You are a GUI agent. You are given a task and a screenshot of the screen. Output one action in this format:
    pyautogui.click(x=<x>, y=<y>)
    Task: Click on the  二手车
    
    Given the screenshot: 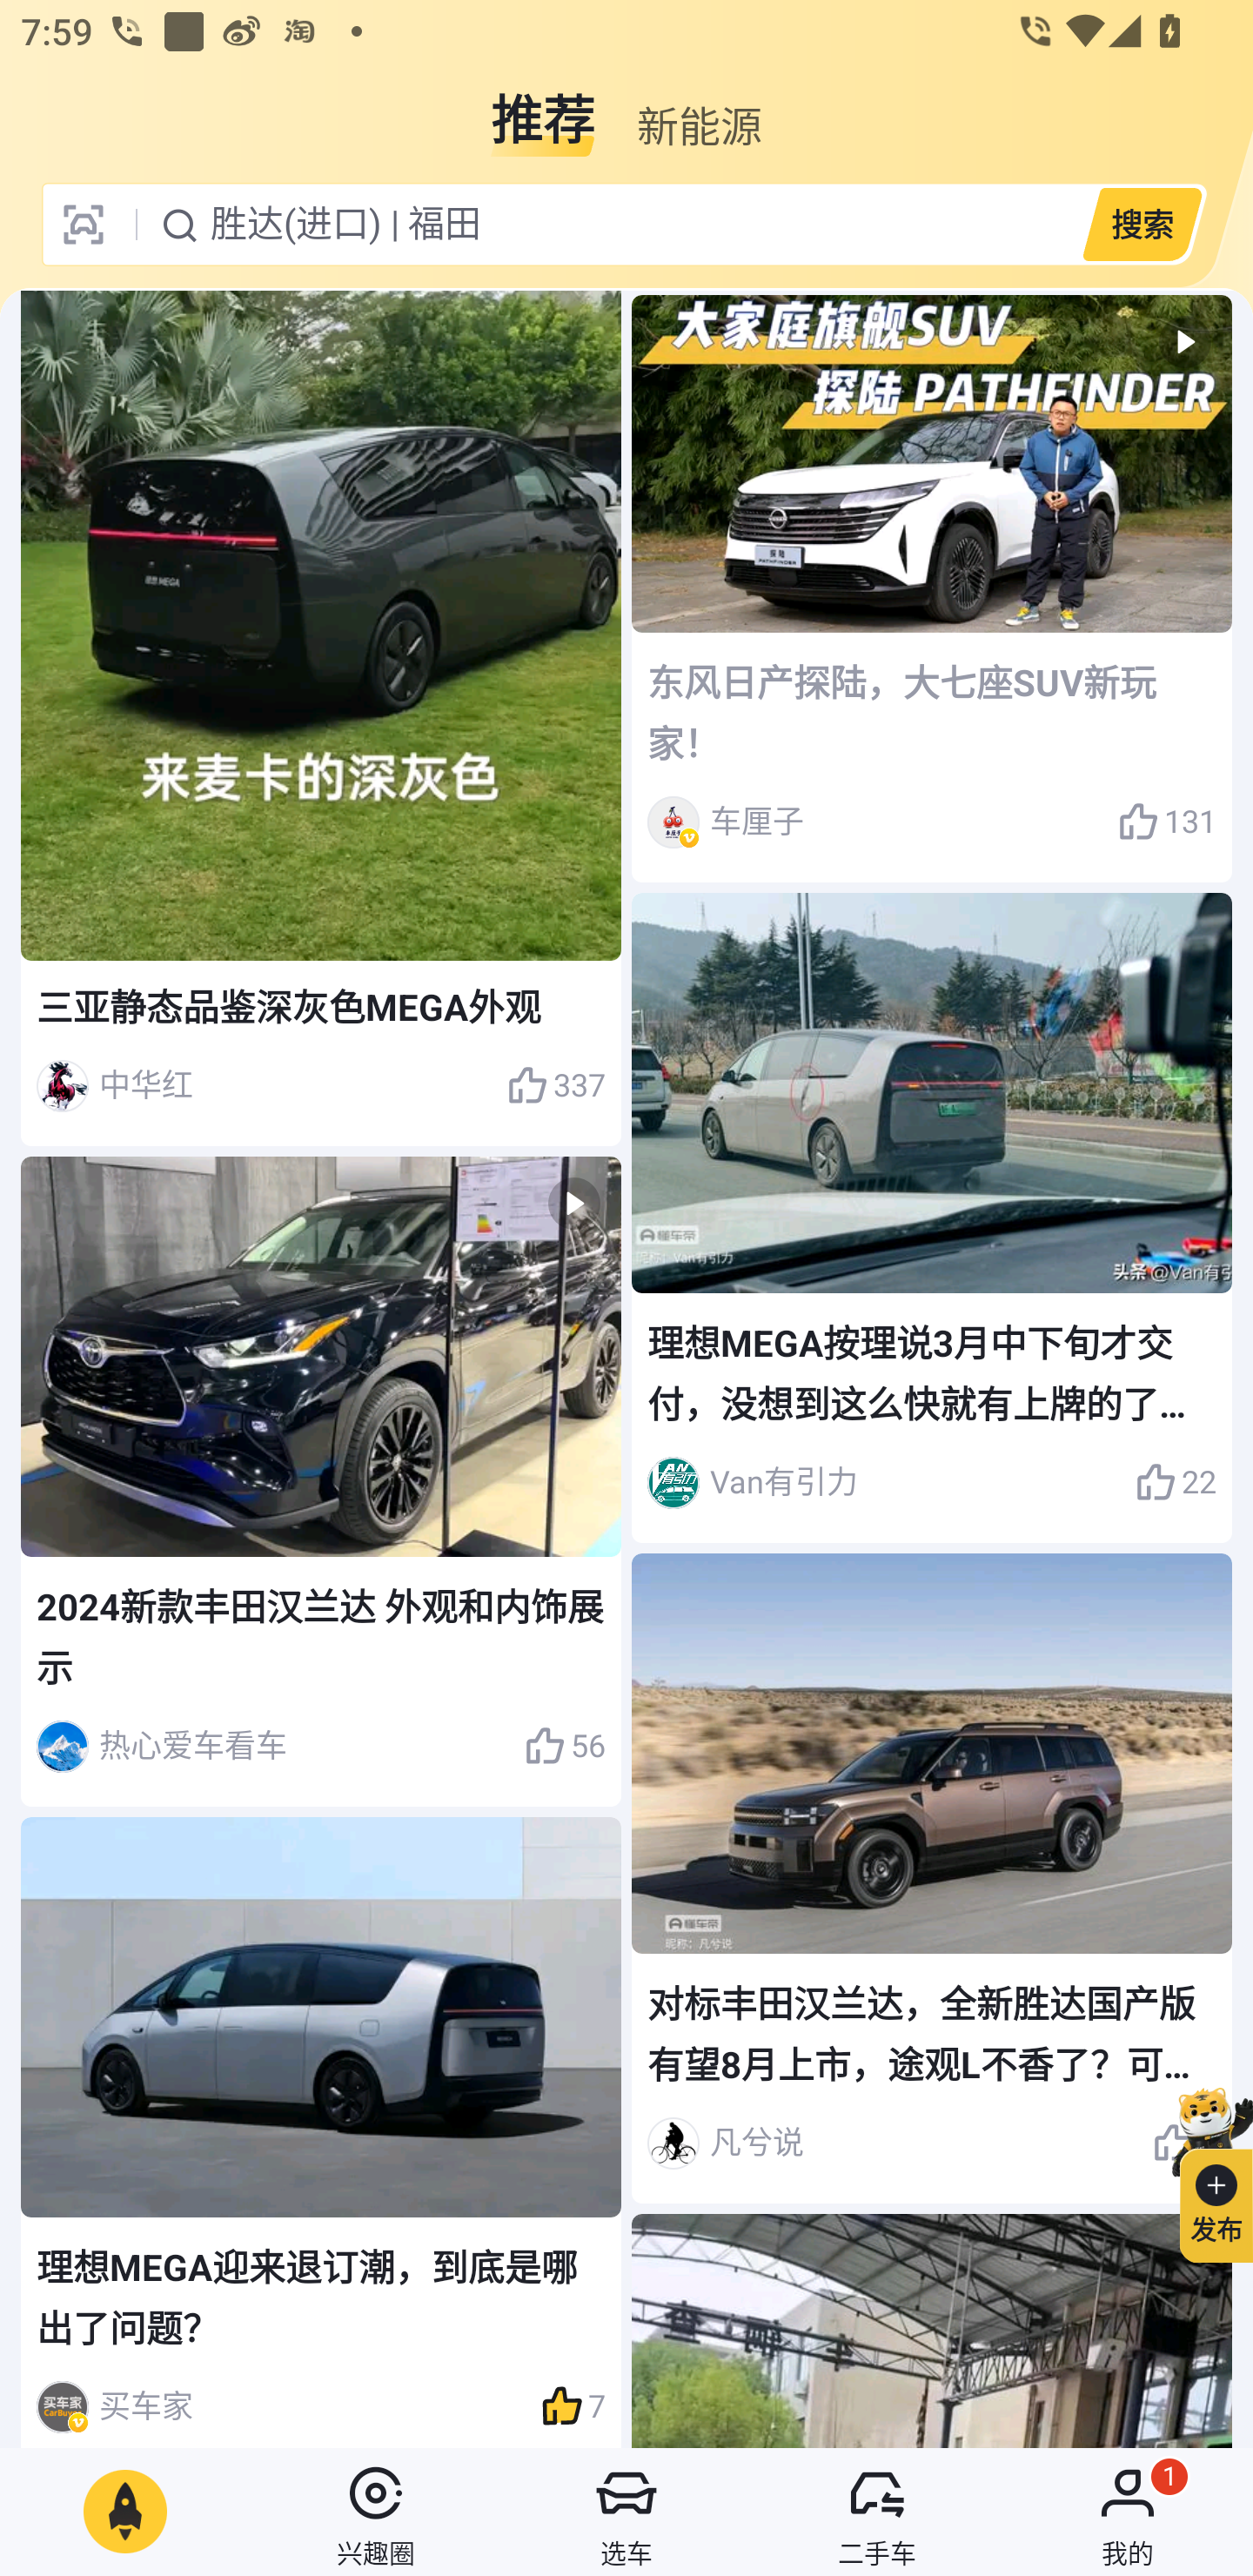 What is the action you would take?
    pyautogui.click(x=877, y=2512)
    